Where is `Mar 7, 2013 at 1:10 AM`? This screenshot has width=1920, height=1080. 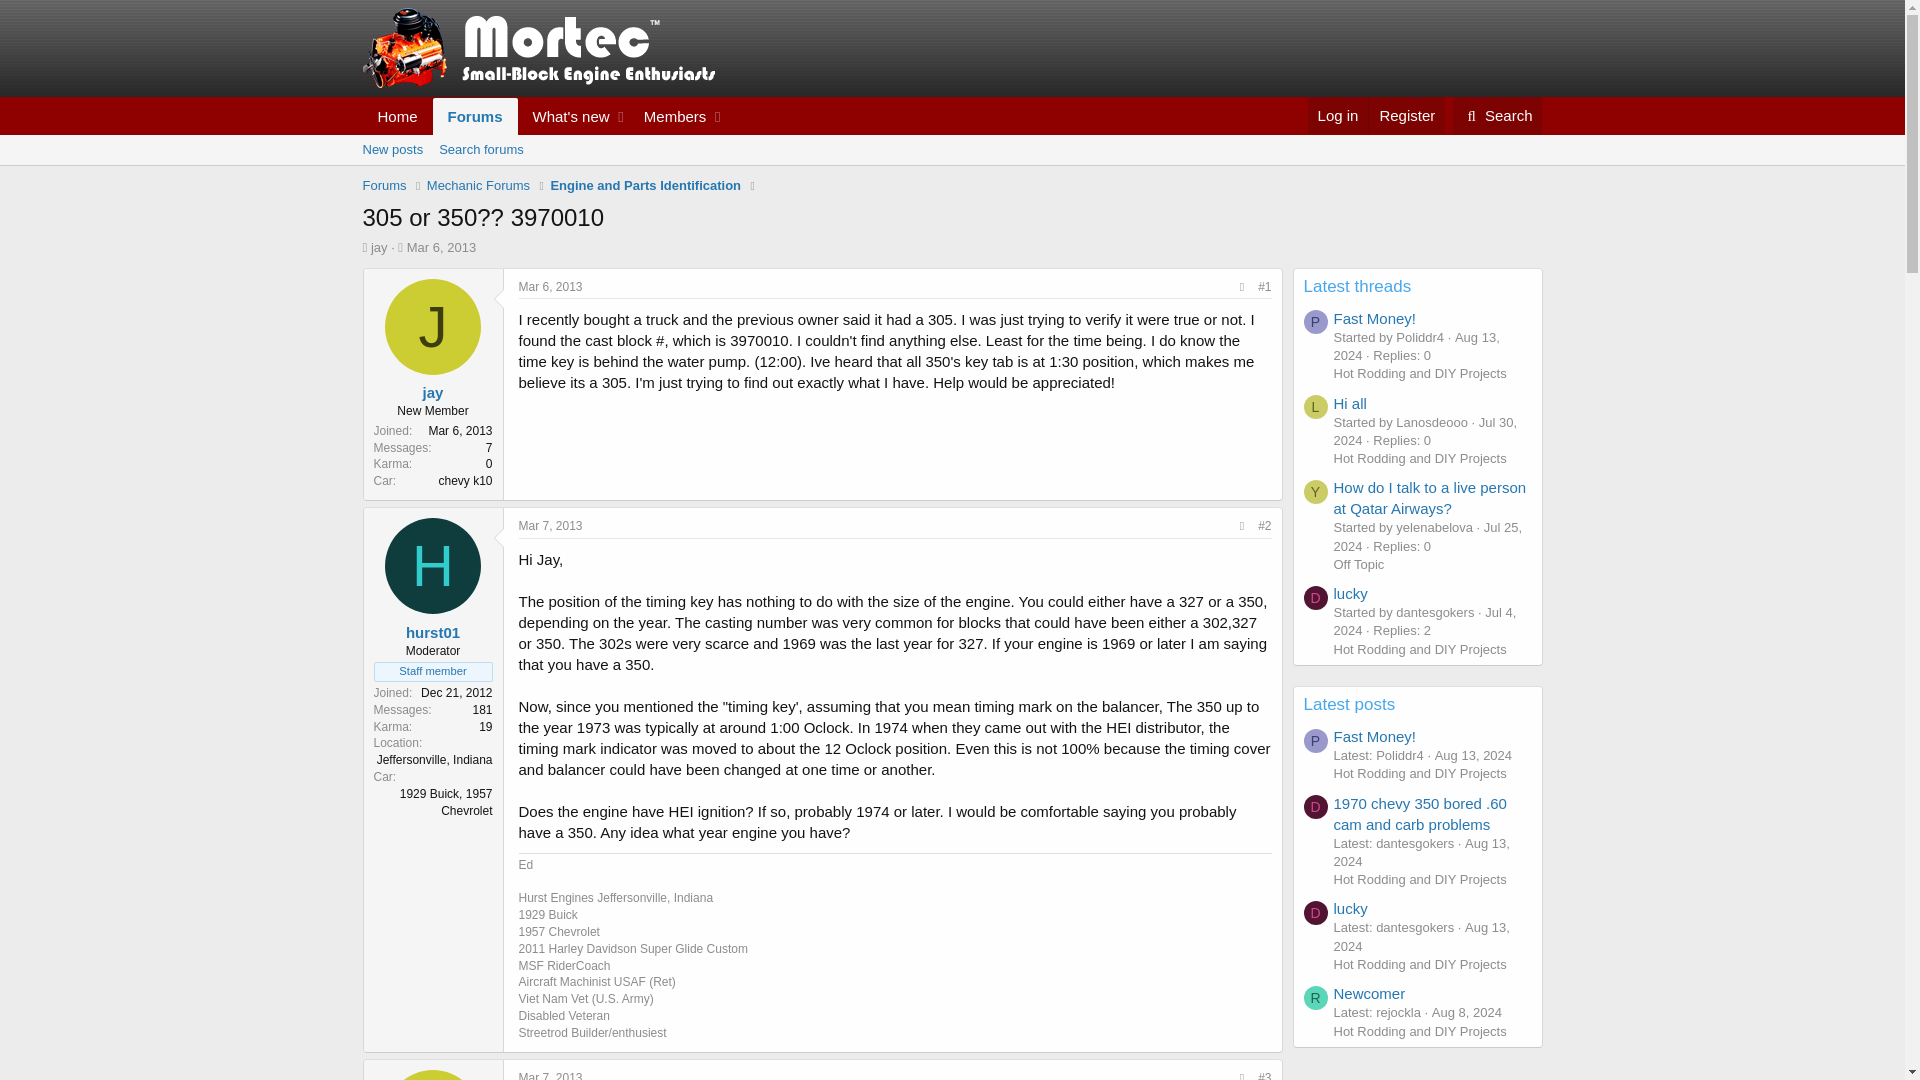 Mar 7, 2013 at 1:10 AM is located at coordinates (550, 1076).